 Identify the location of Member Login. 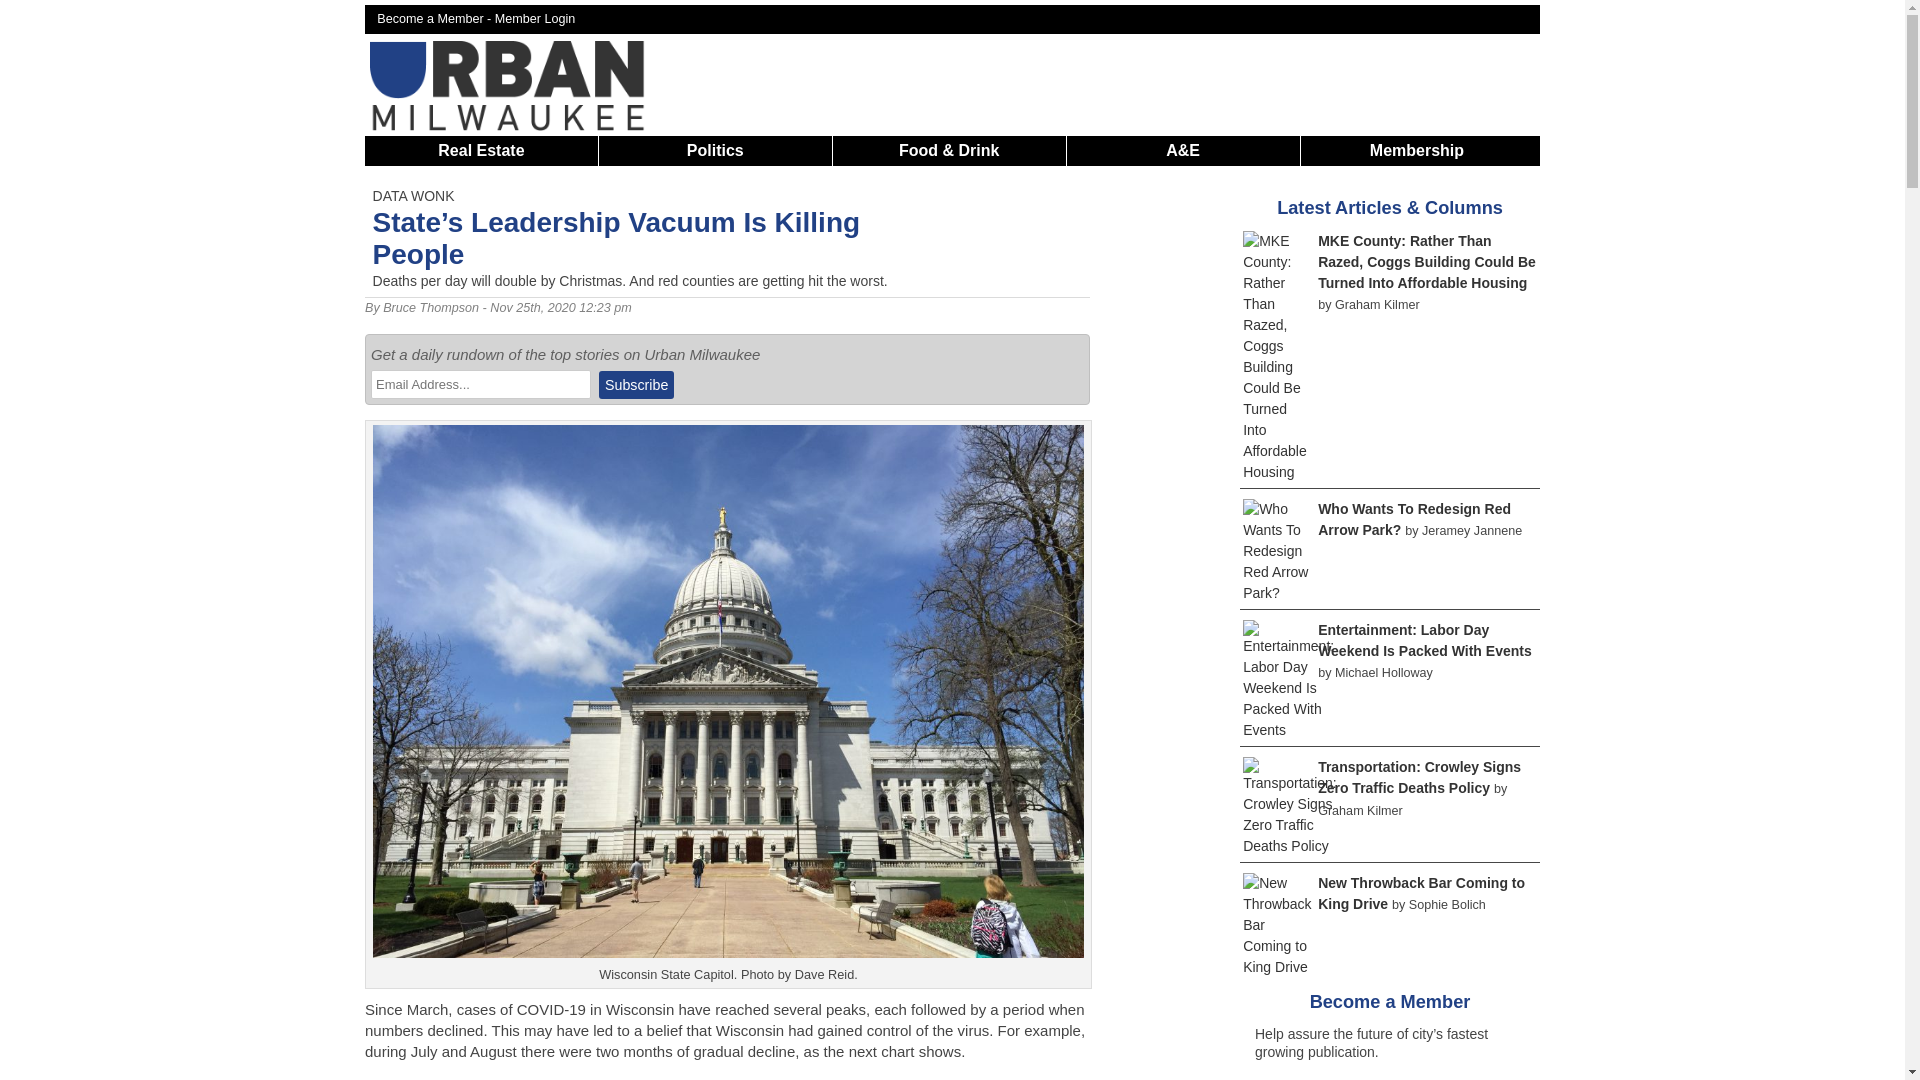
(536, 18).